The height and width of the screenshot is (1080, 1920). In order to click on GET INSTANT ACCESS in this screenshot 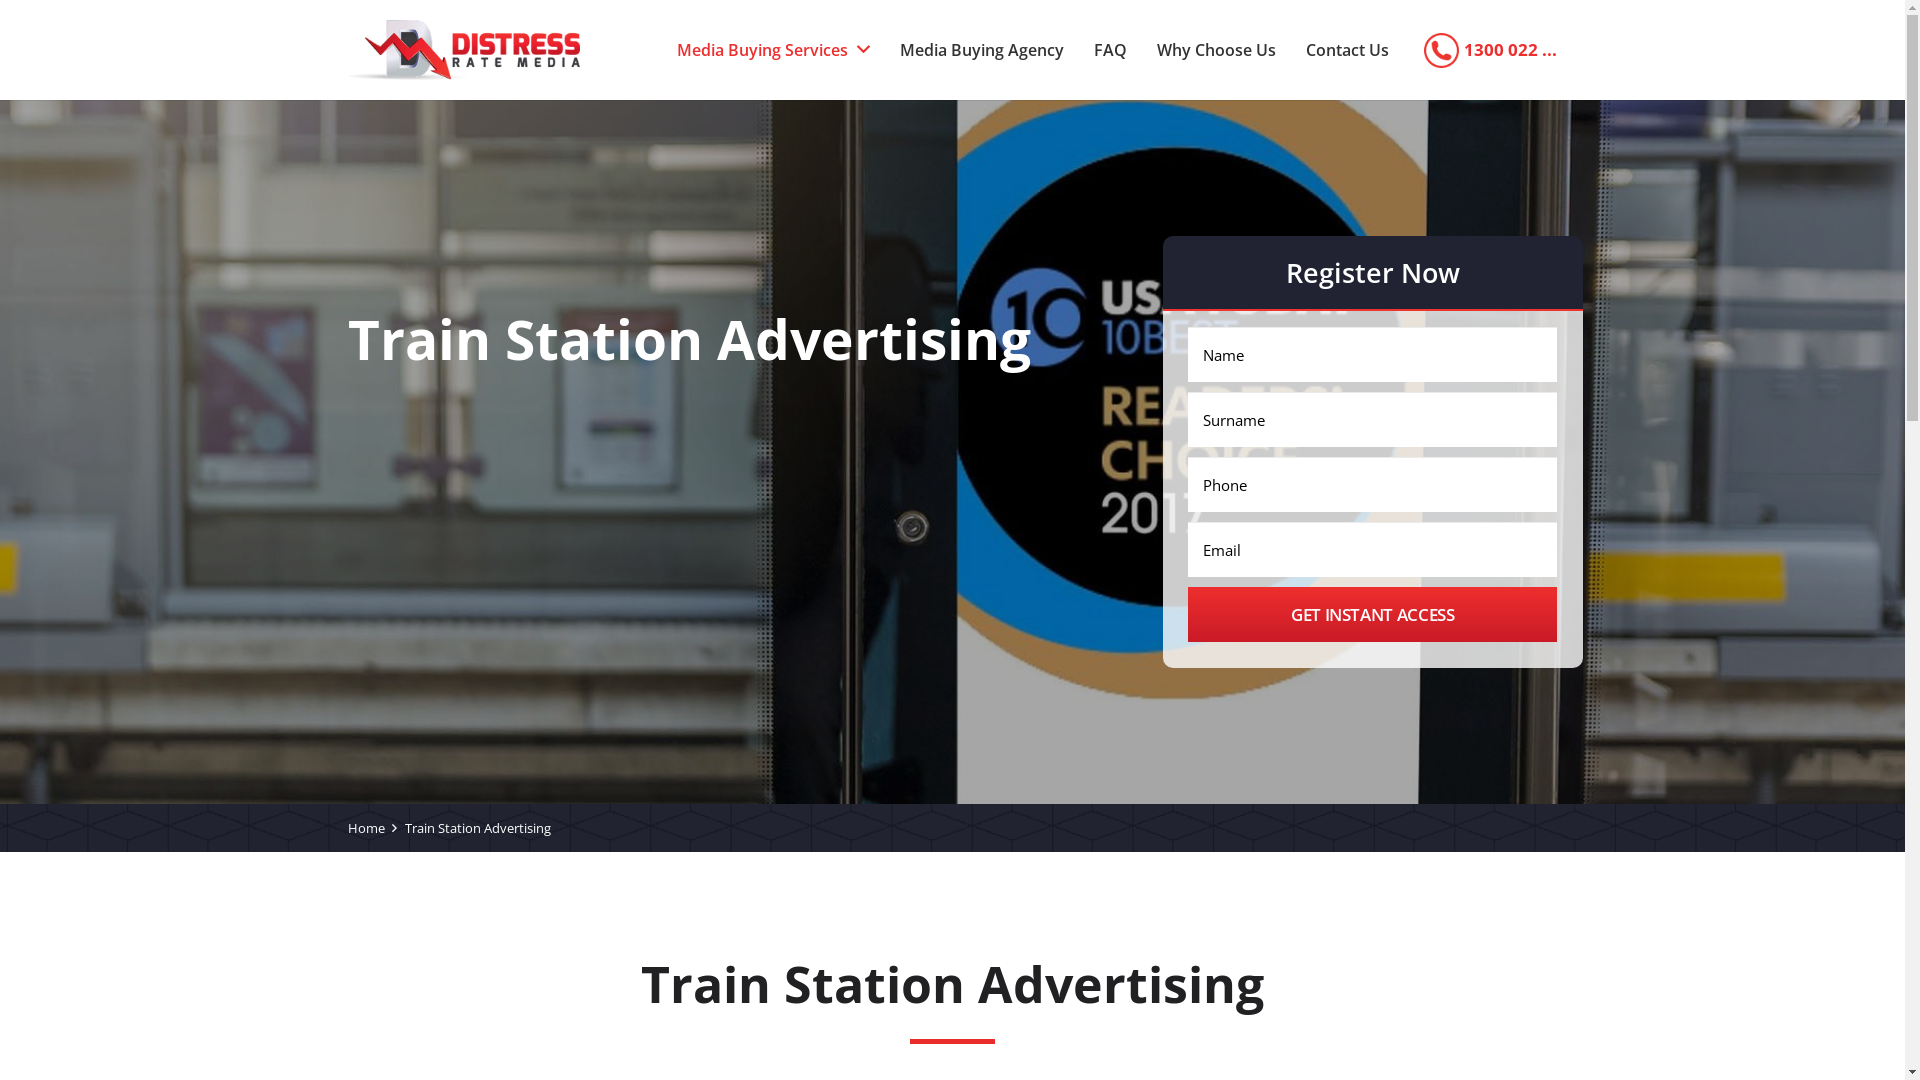, I will do `click(1372, 614)`.